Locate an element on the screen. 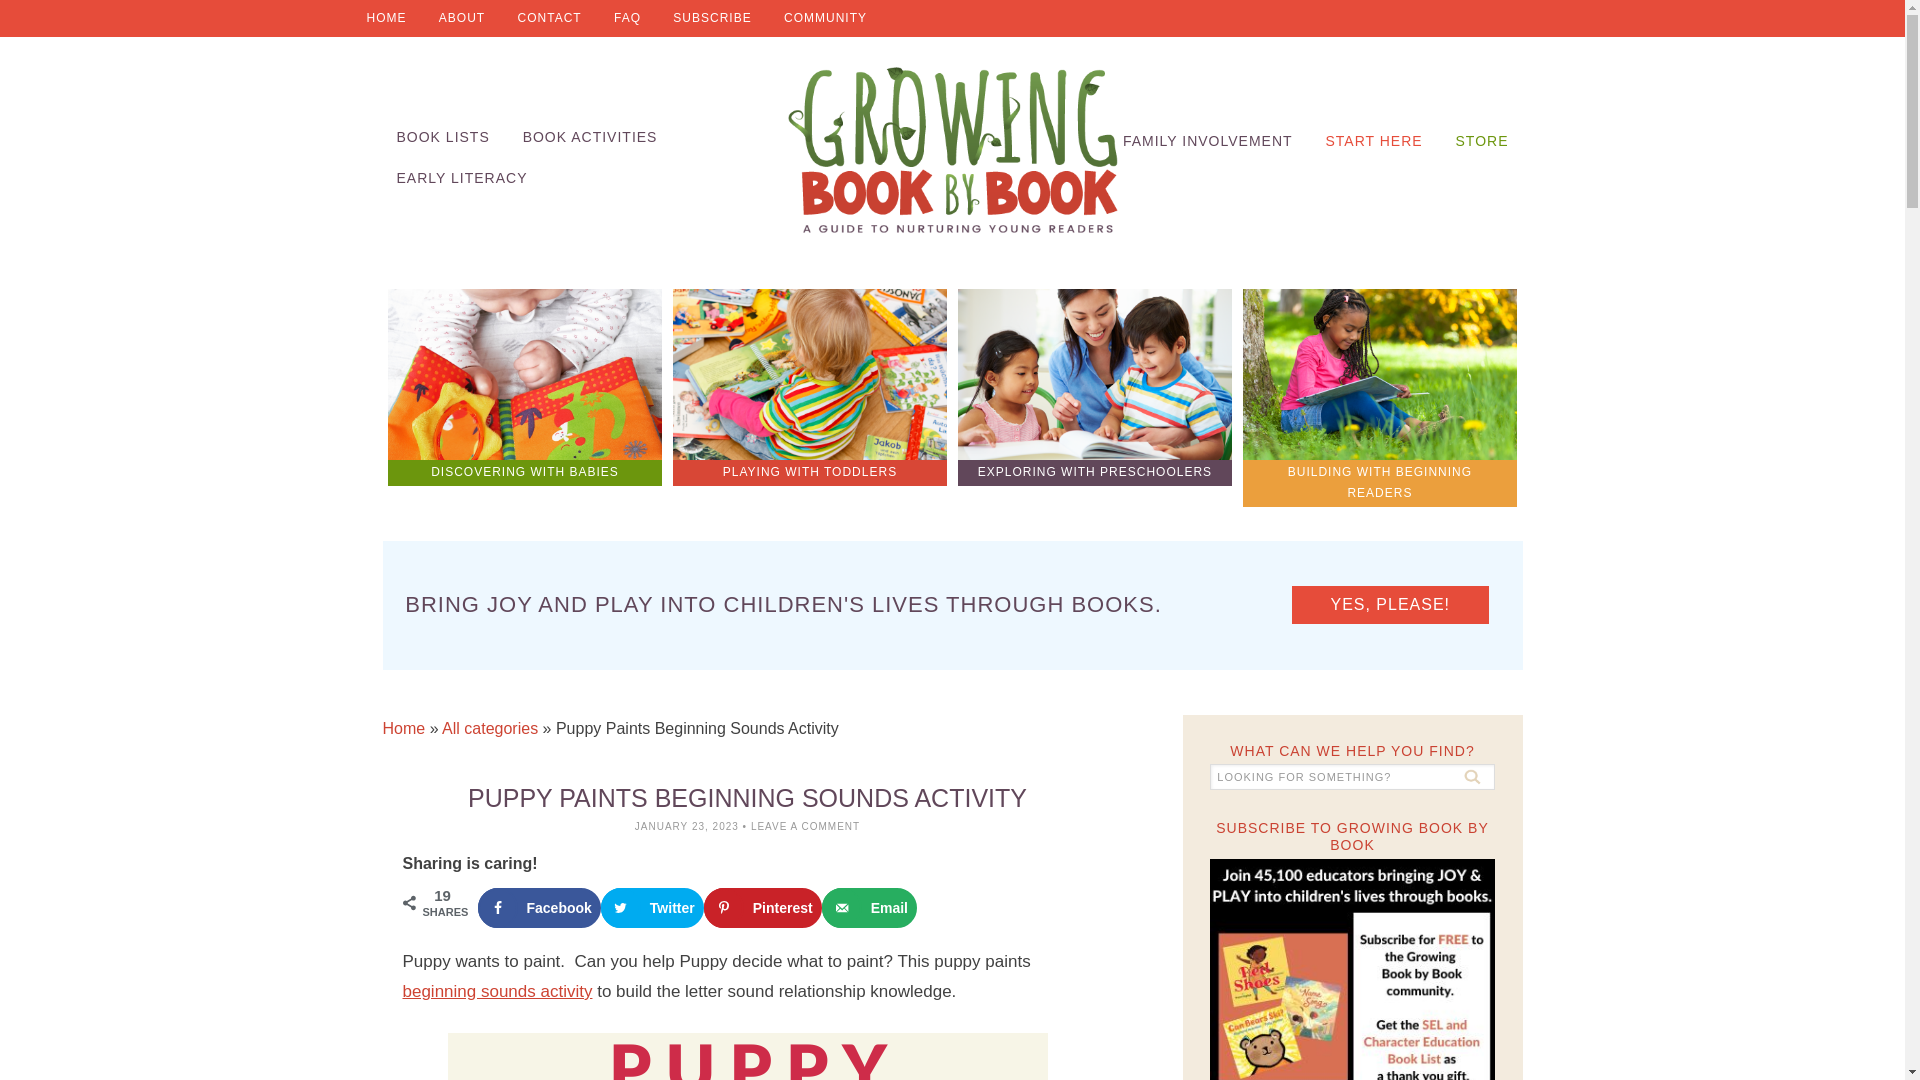 The width and height of the screenshot is (1920, 1080). Share on Twitter is located at coordinates (652, 907).